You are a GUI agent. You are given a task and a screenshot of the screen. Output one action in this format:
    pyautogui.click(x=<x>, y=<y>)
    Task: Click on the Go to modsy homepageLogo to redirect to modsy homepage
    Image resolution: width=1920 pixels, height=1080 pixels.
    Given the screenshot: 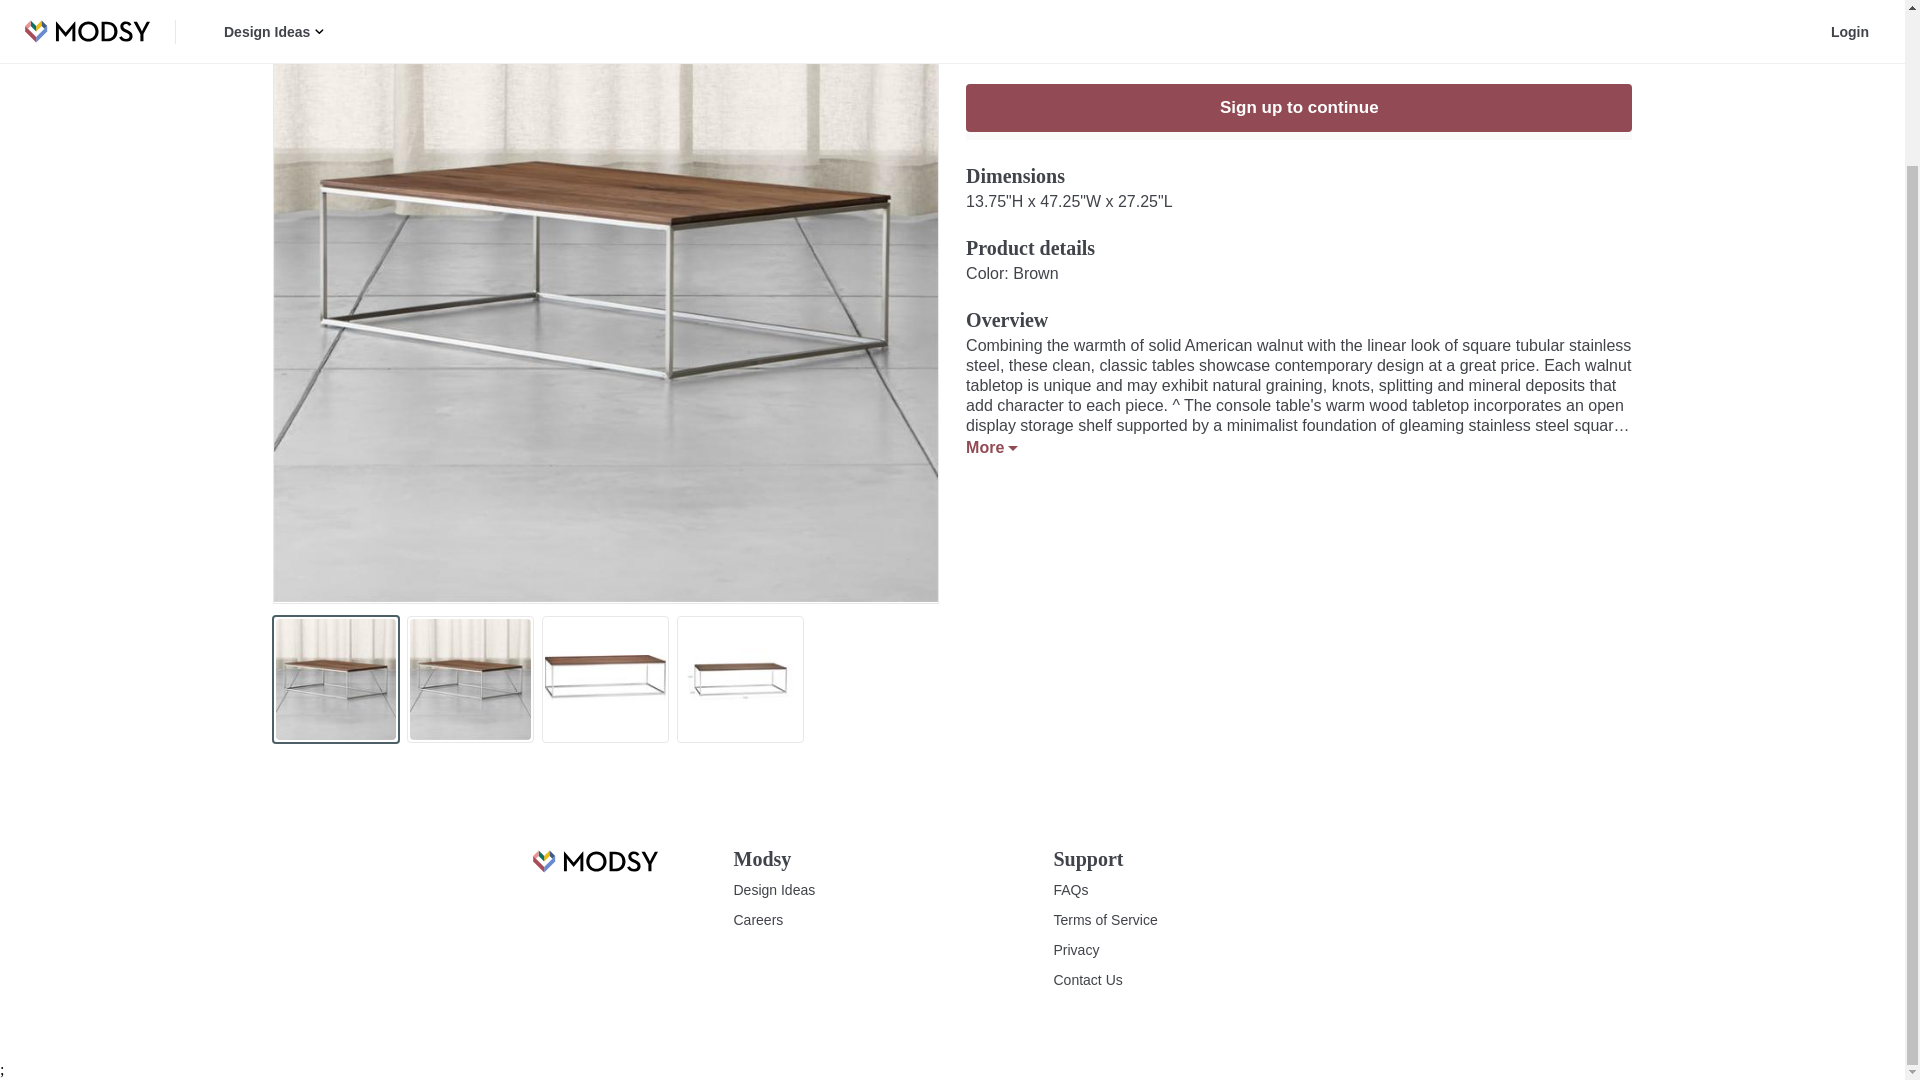 What is the action you would take?
    pyautogui.click(x=594, y=861)
    